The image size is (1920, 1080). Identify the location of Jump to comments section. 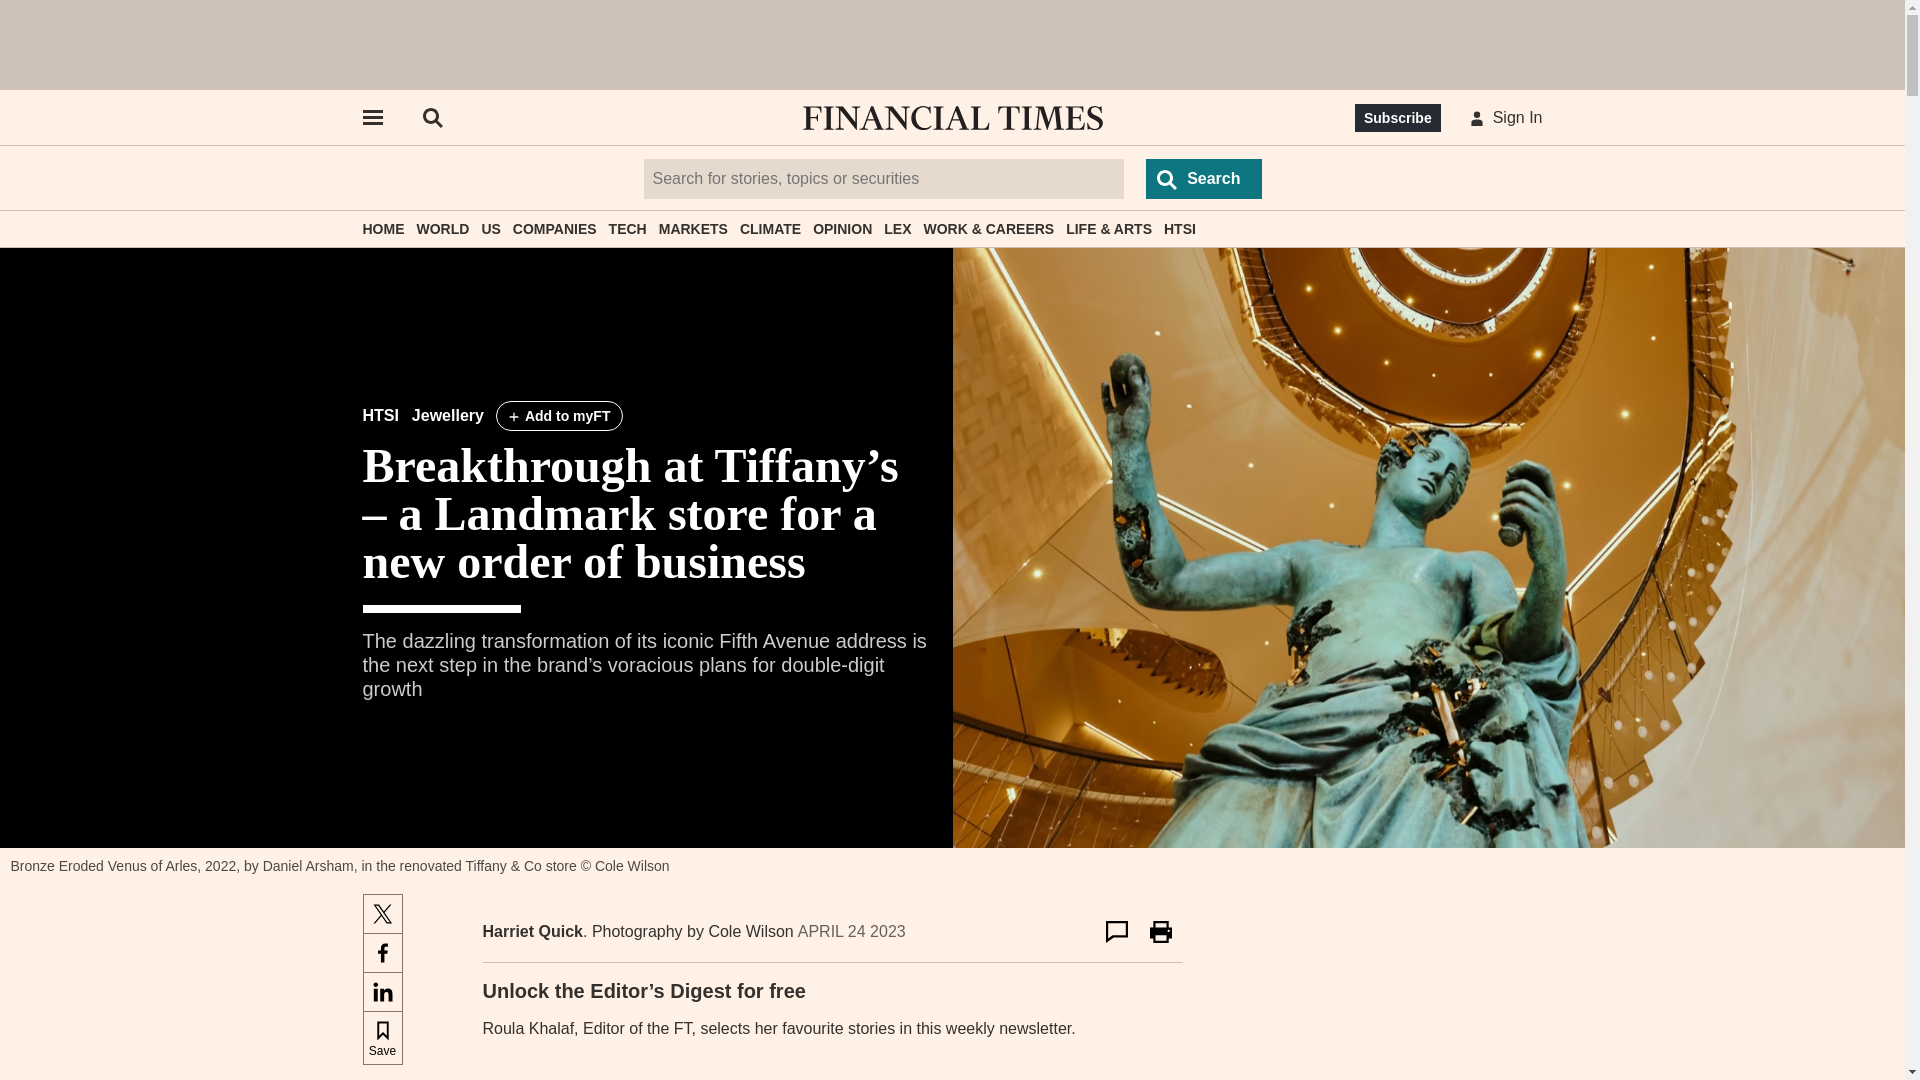
(1116, 932).